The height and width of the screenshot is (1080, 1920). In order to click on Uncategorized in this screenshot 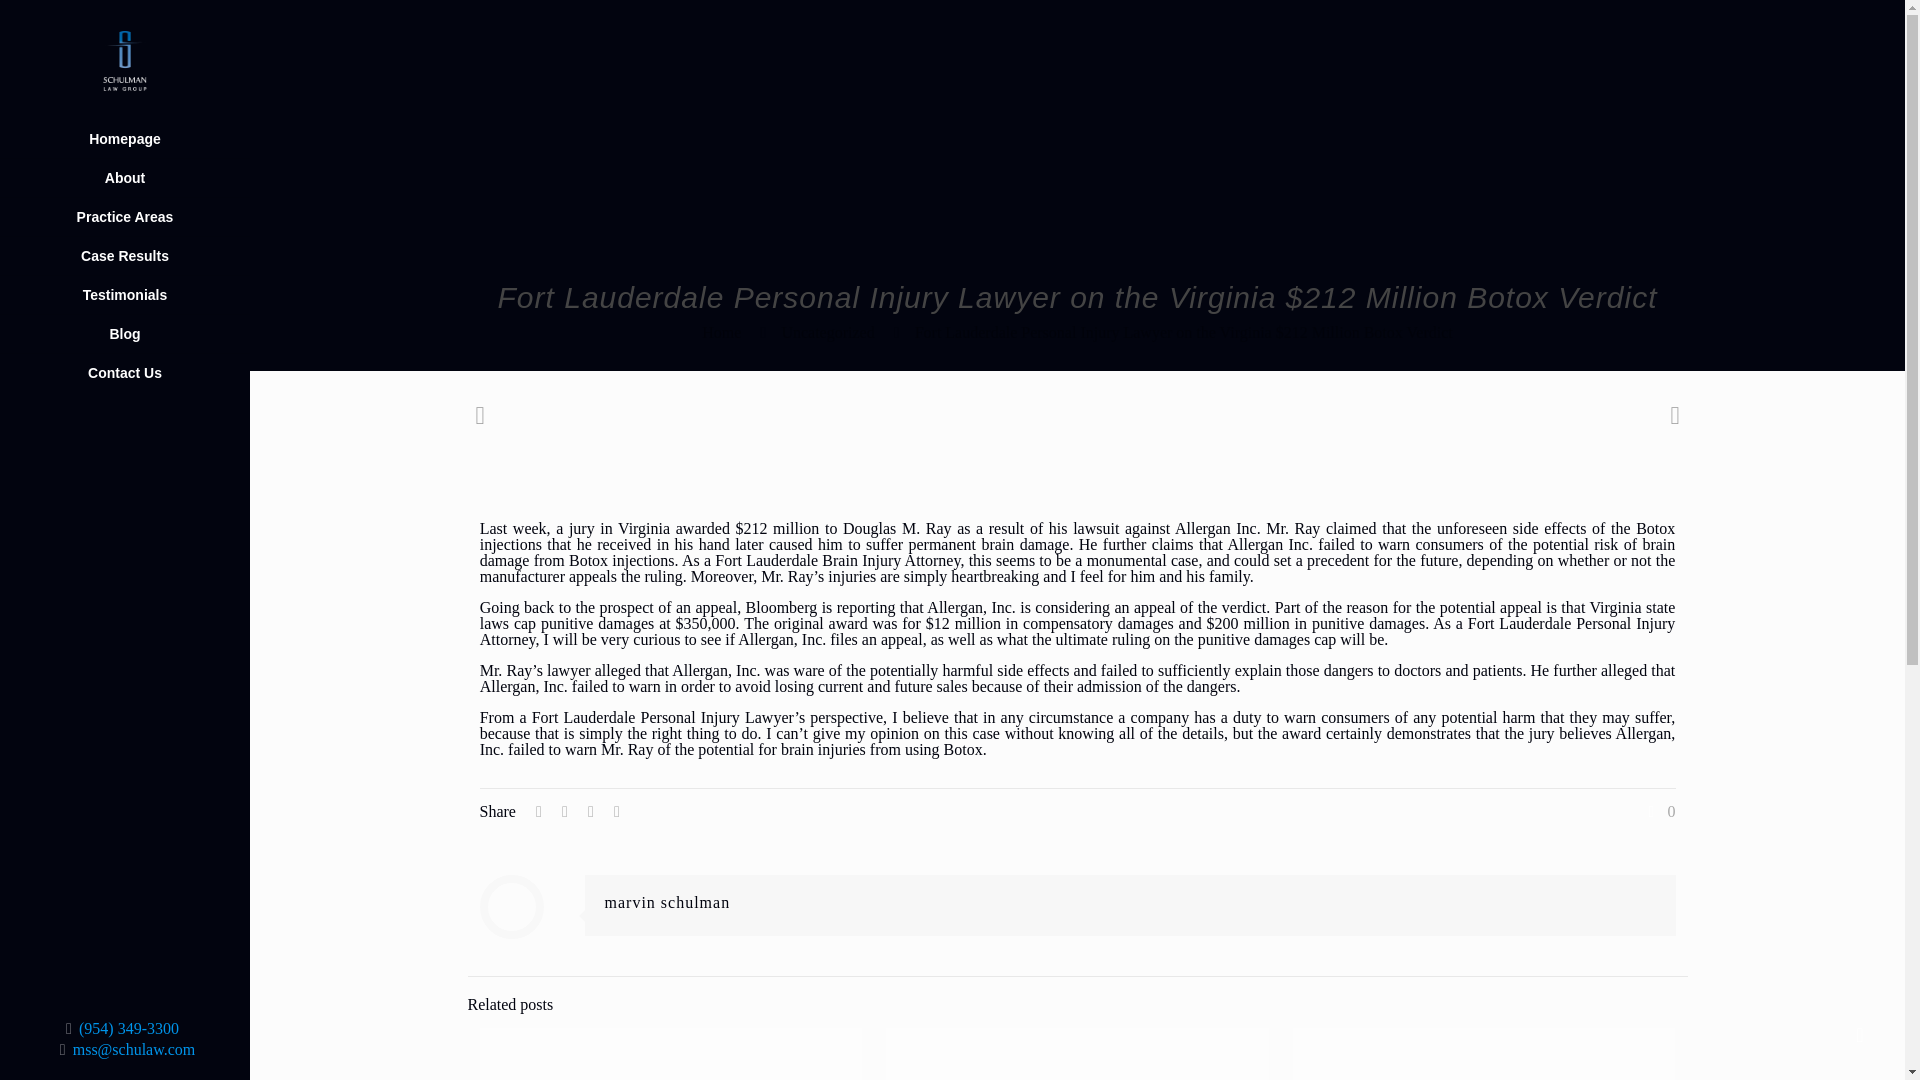, I will do `click(827, 332)`.